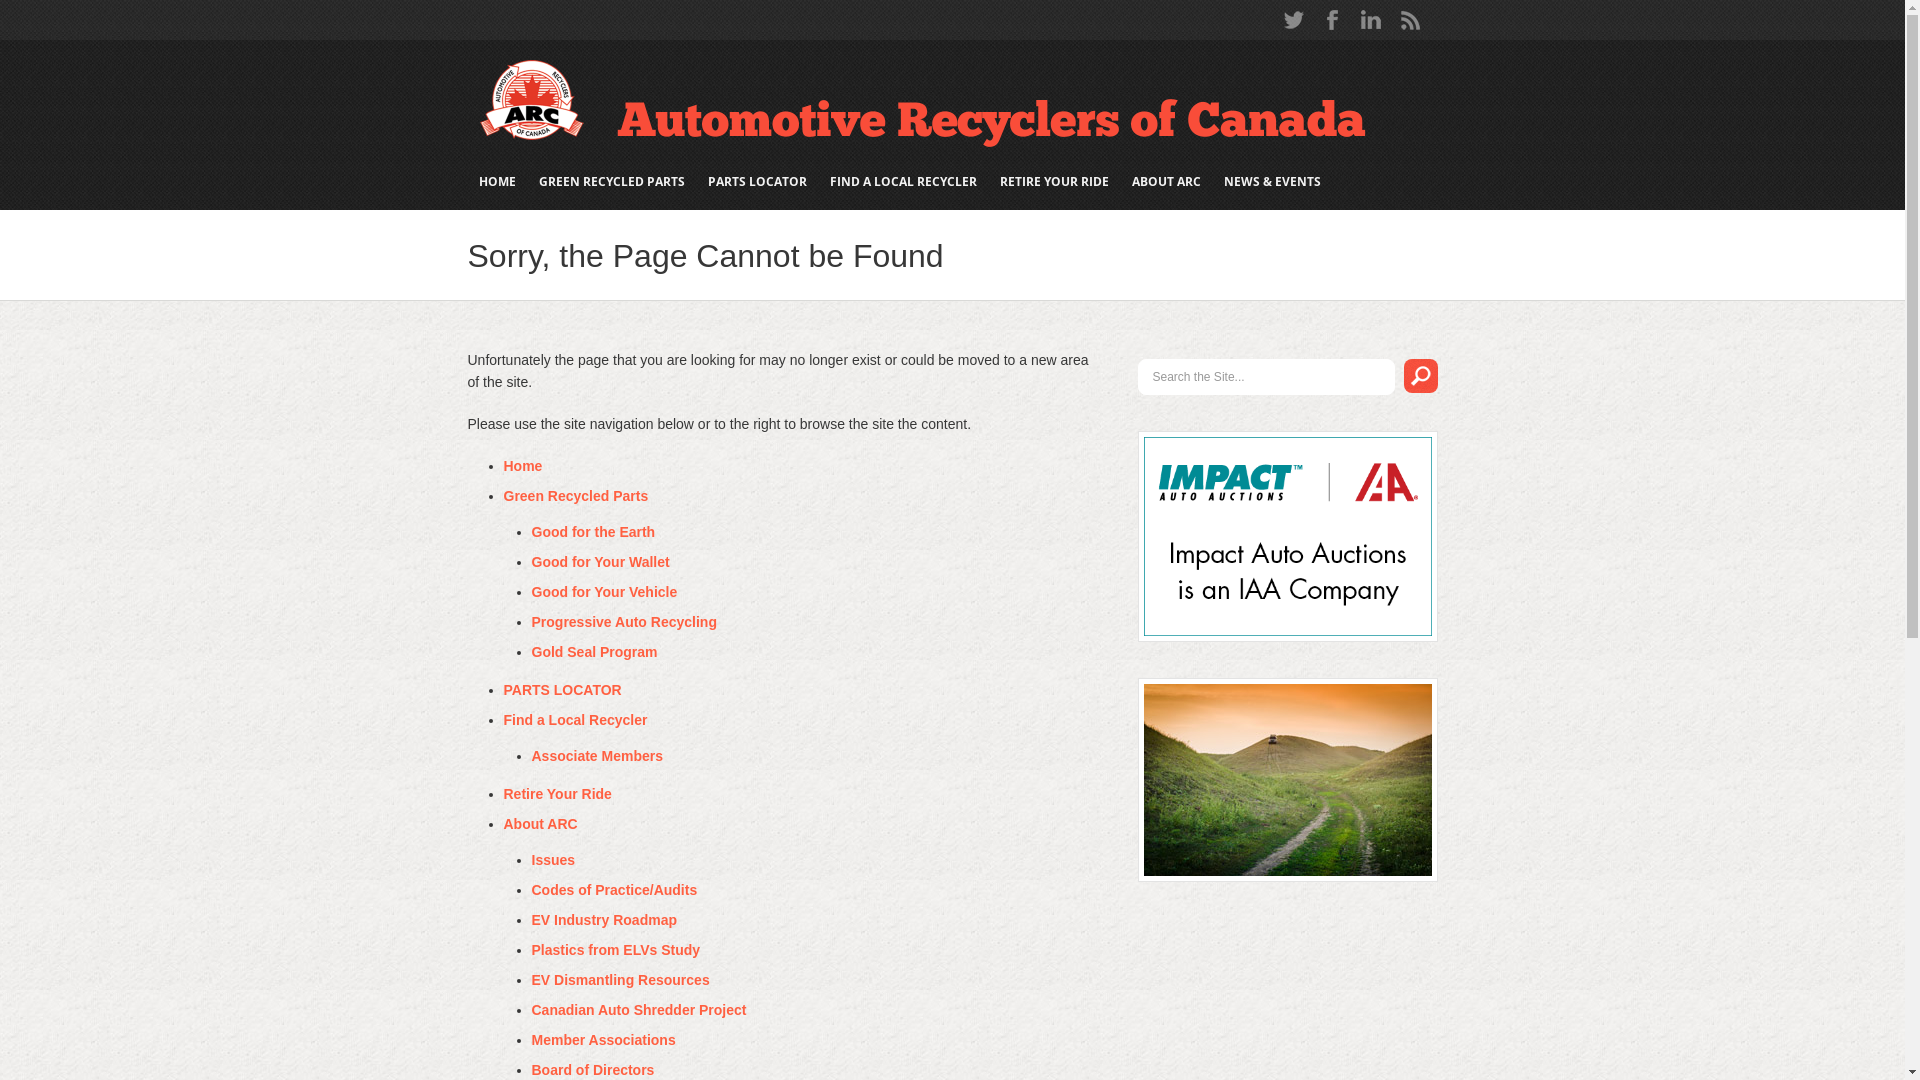  I want to click on Canadian Auto Shredder Project, so click(640, 1010).